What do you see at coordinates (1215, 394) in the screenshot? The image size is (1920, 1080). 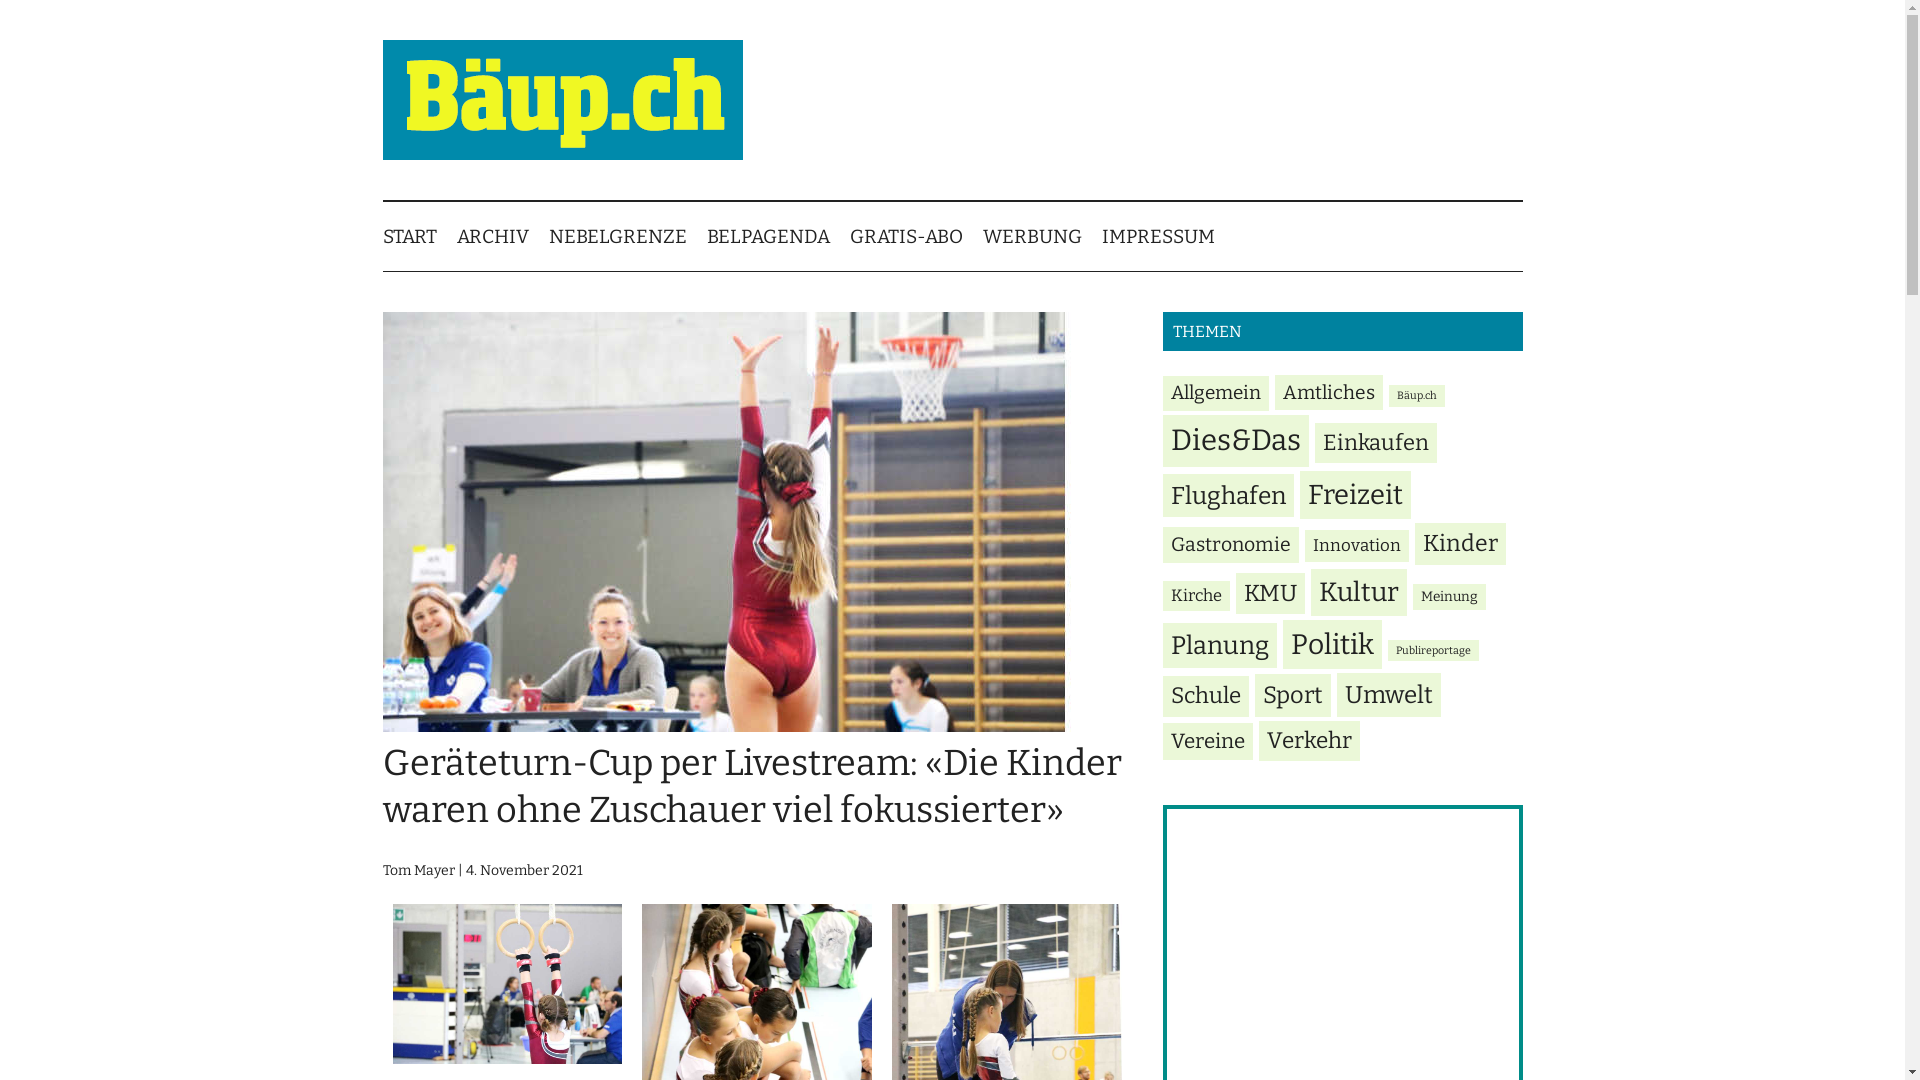 I see `Allgemein` at bounding box center [1215, 394].